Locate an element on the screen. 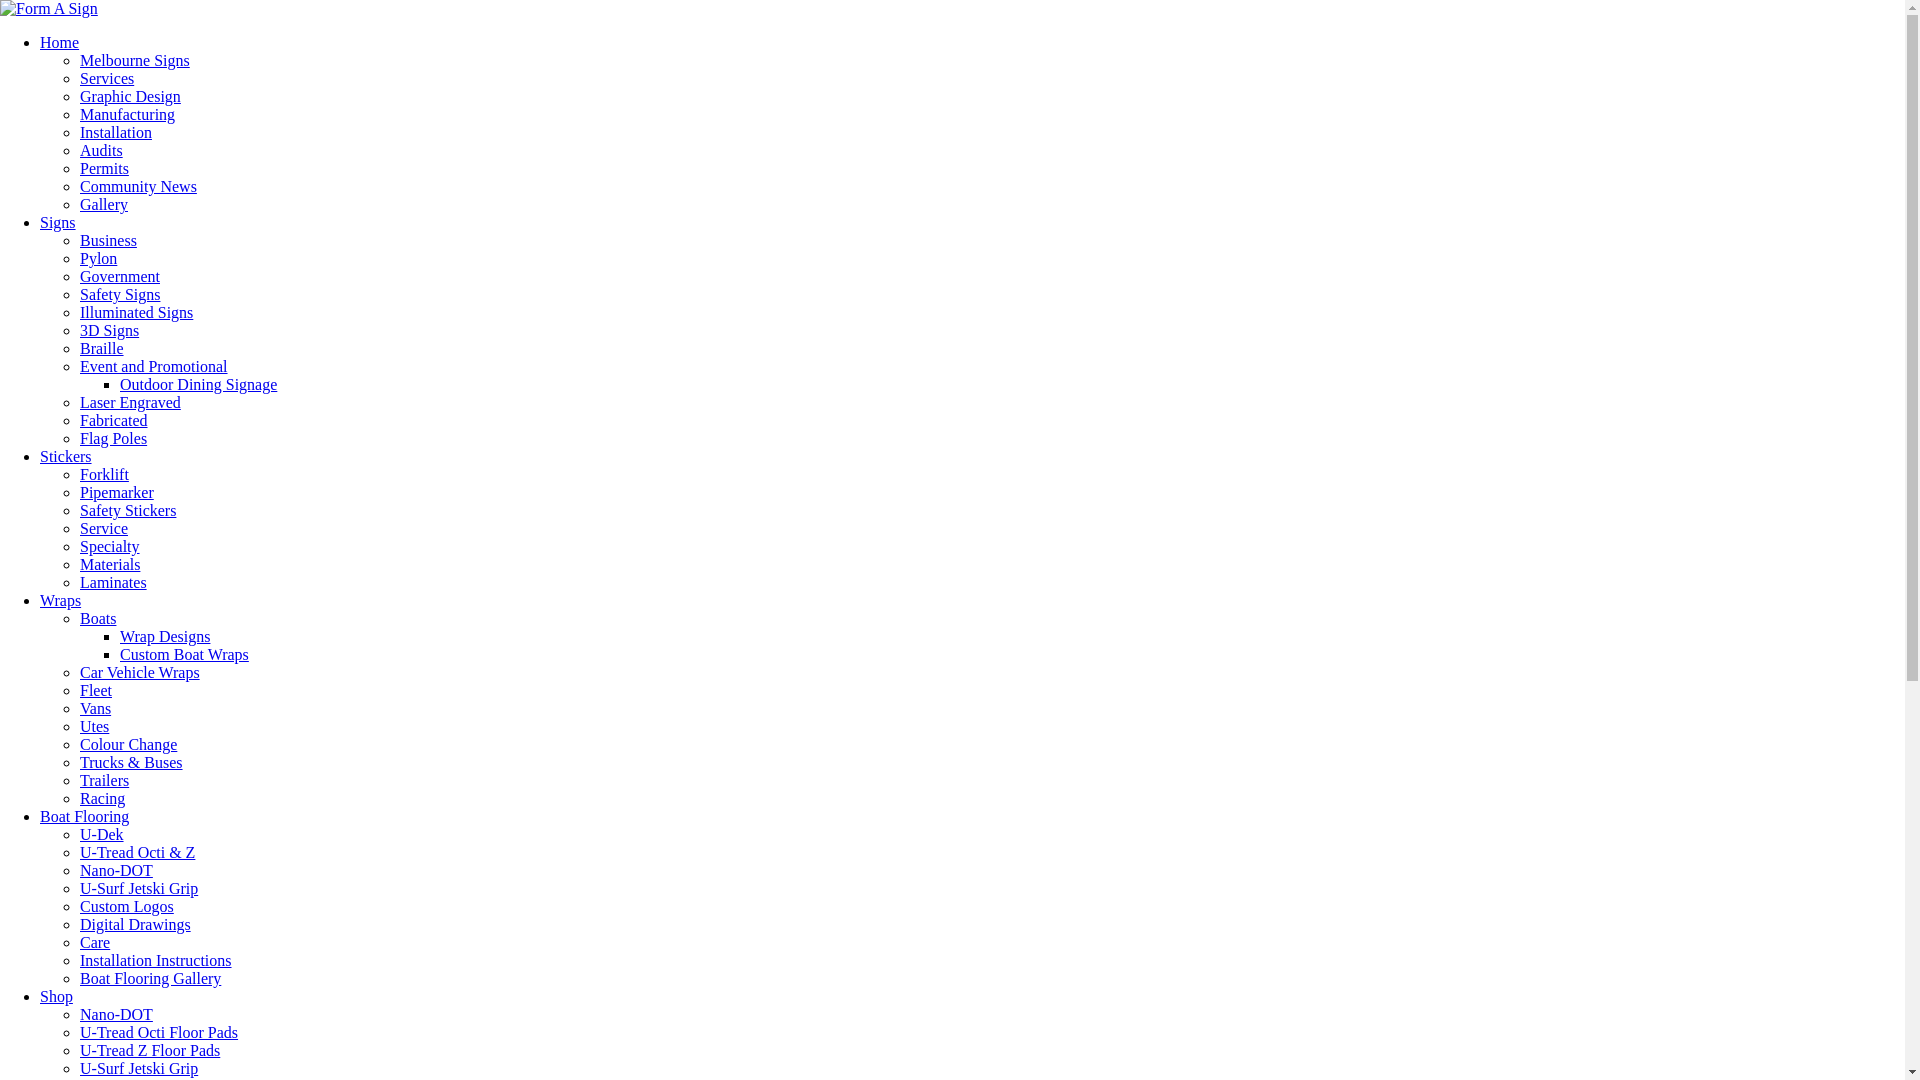  Flag Poles is located at coordinates (114, 438).